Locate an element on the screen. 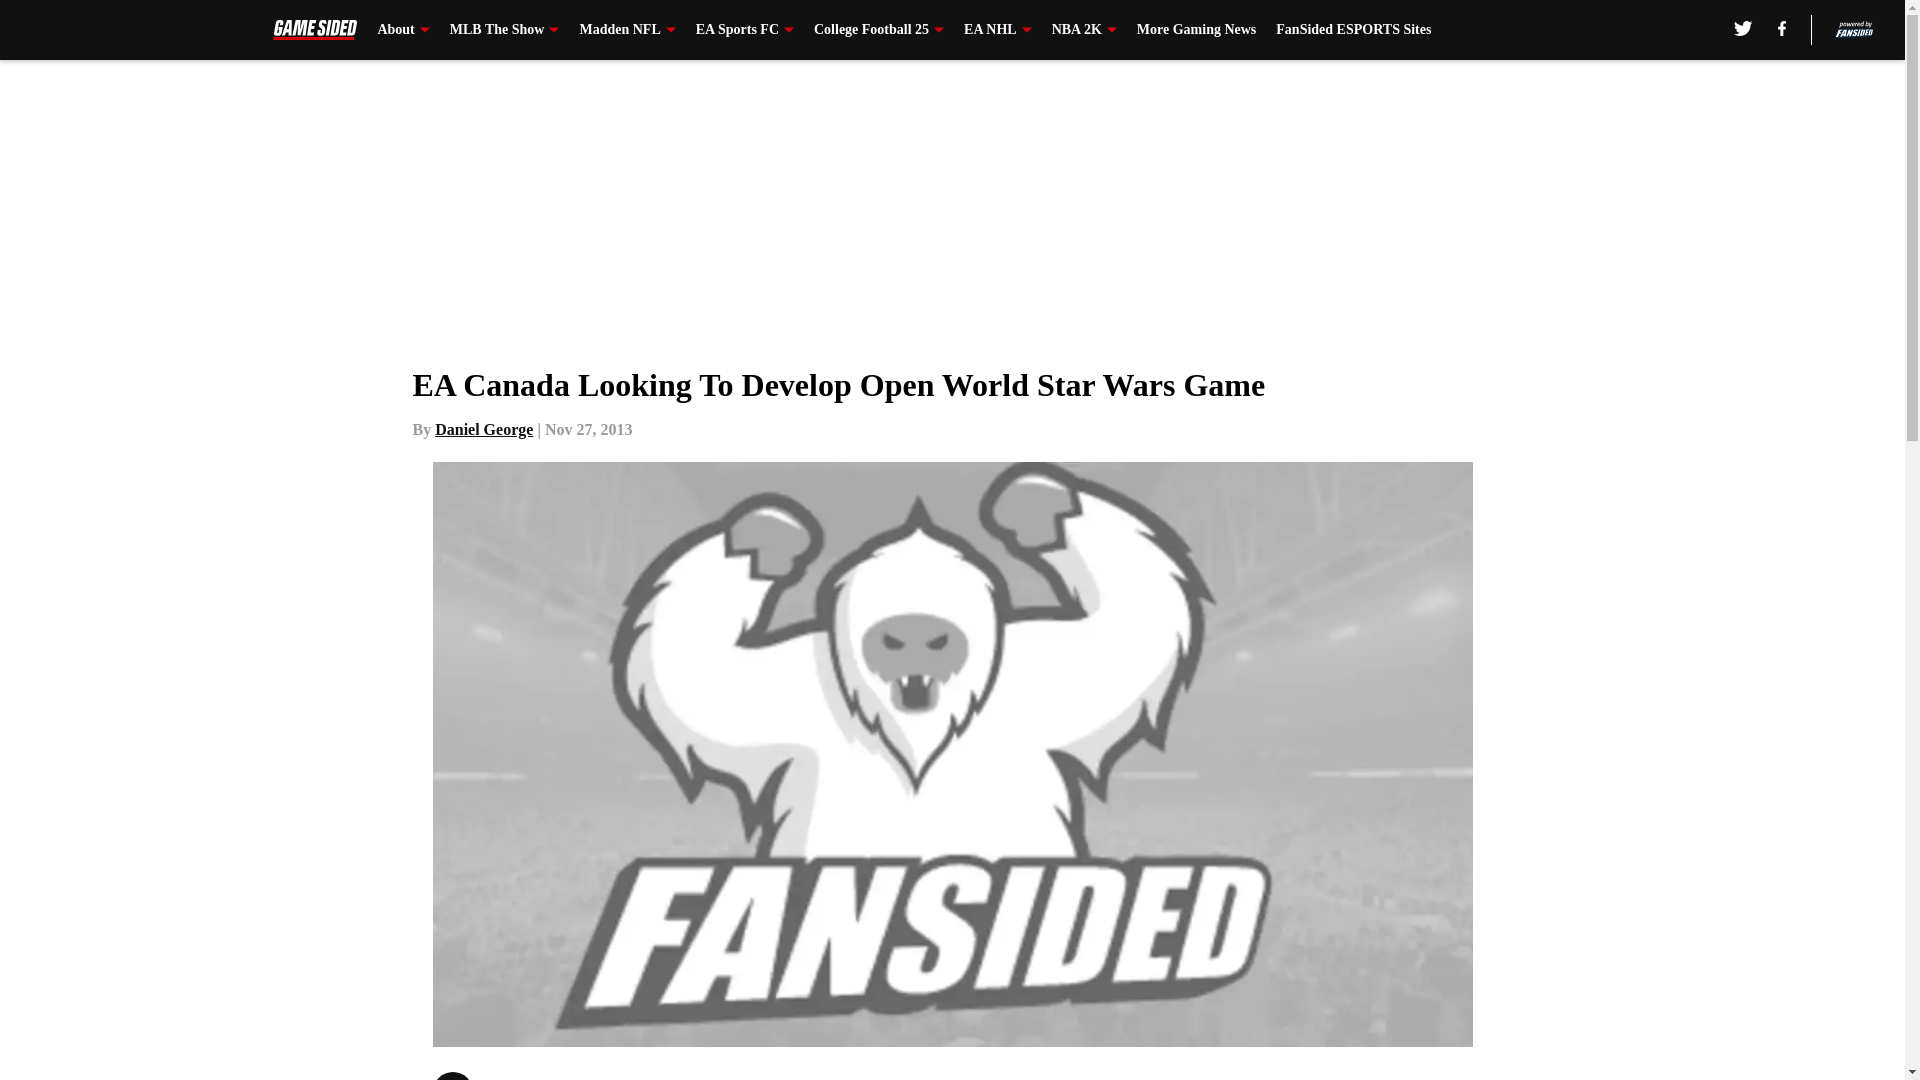  over at Kotaku is located at coordinates (156, 8).